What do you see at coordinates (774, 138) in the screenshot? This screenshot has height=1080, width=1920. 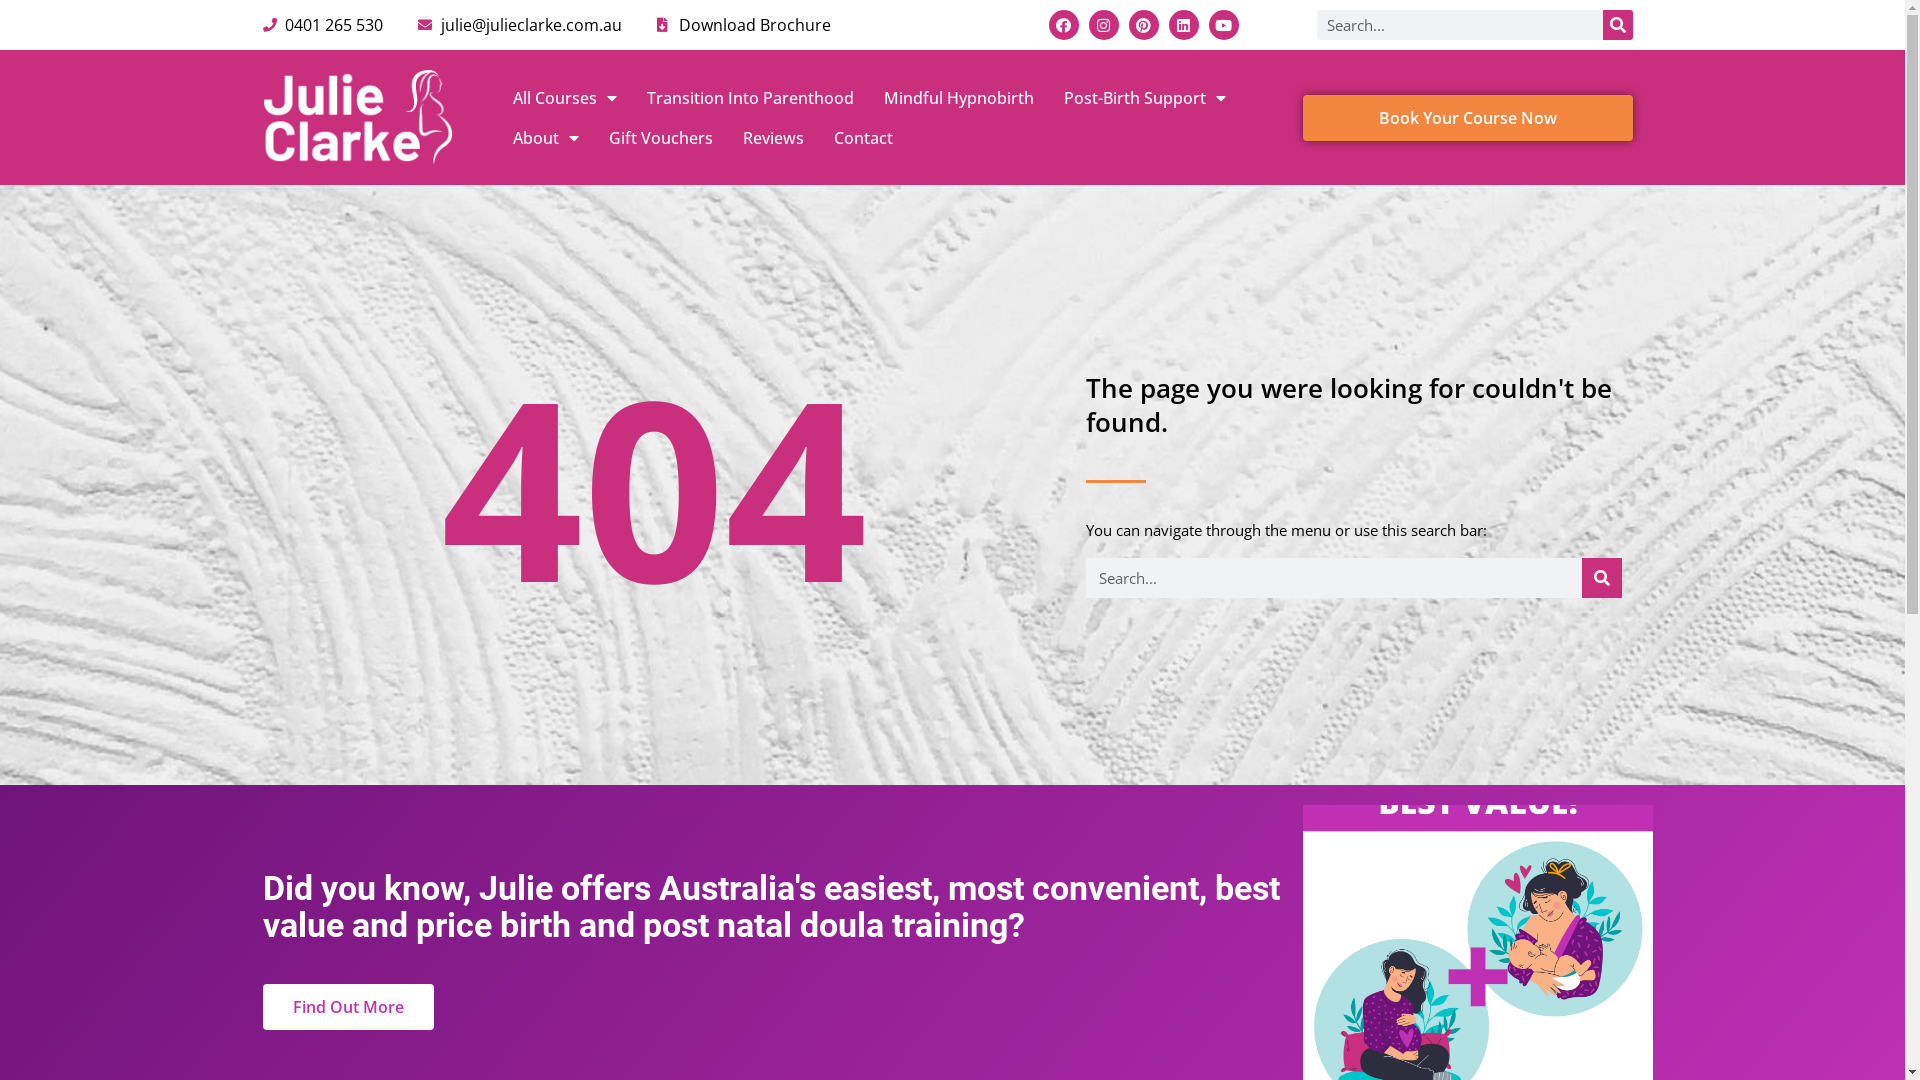 I see `Reviews` at bounding box center [774, 138].